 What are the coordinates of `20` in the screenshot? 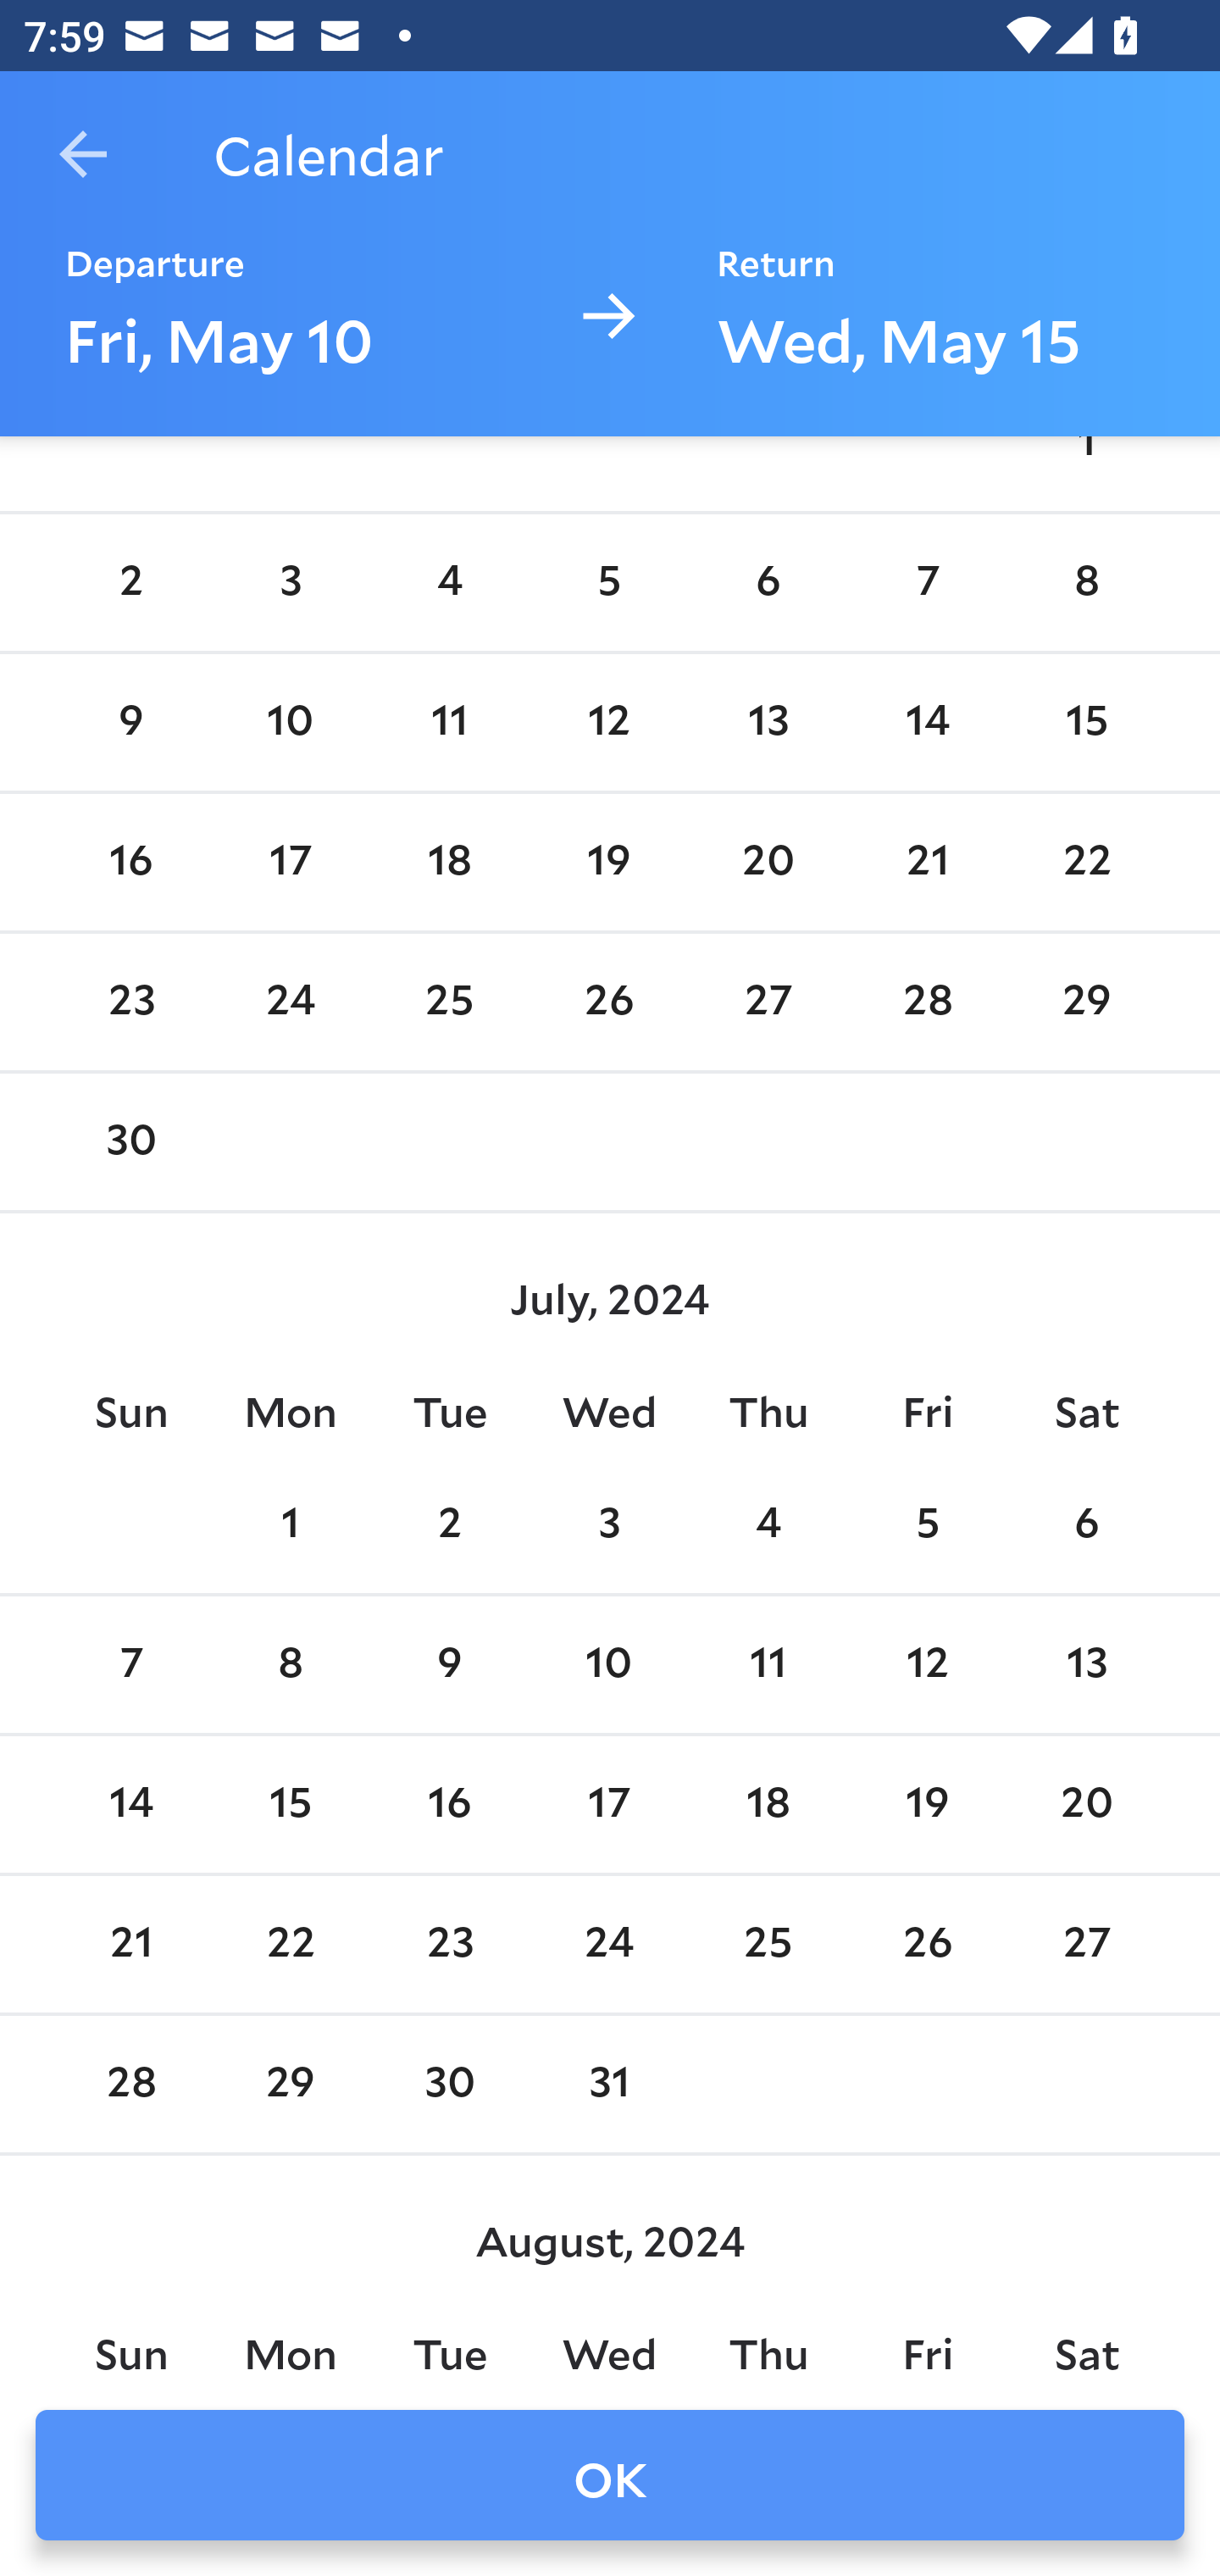 It's located at (768, 863).